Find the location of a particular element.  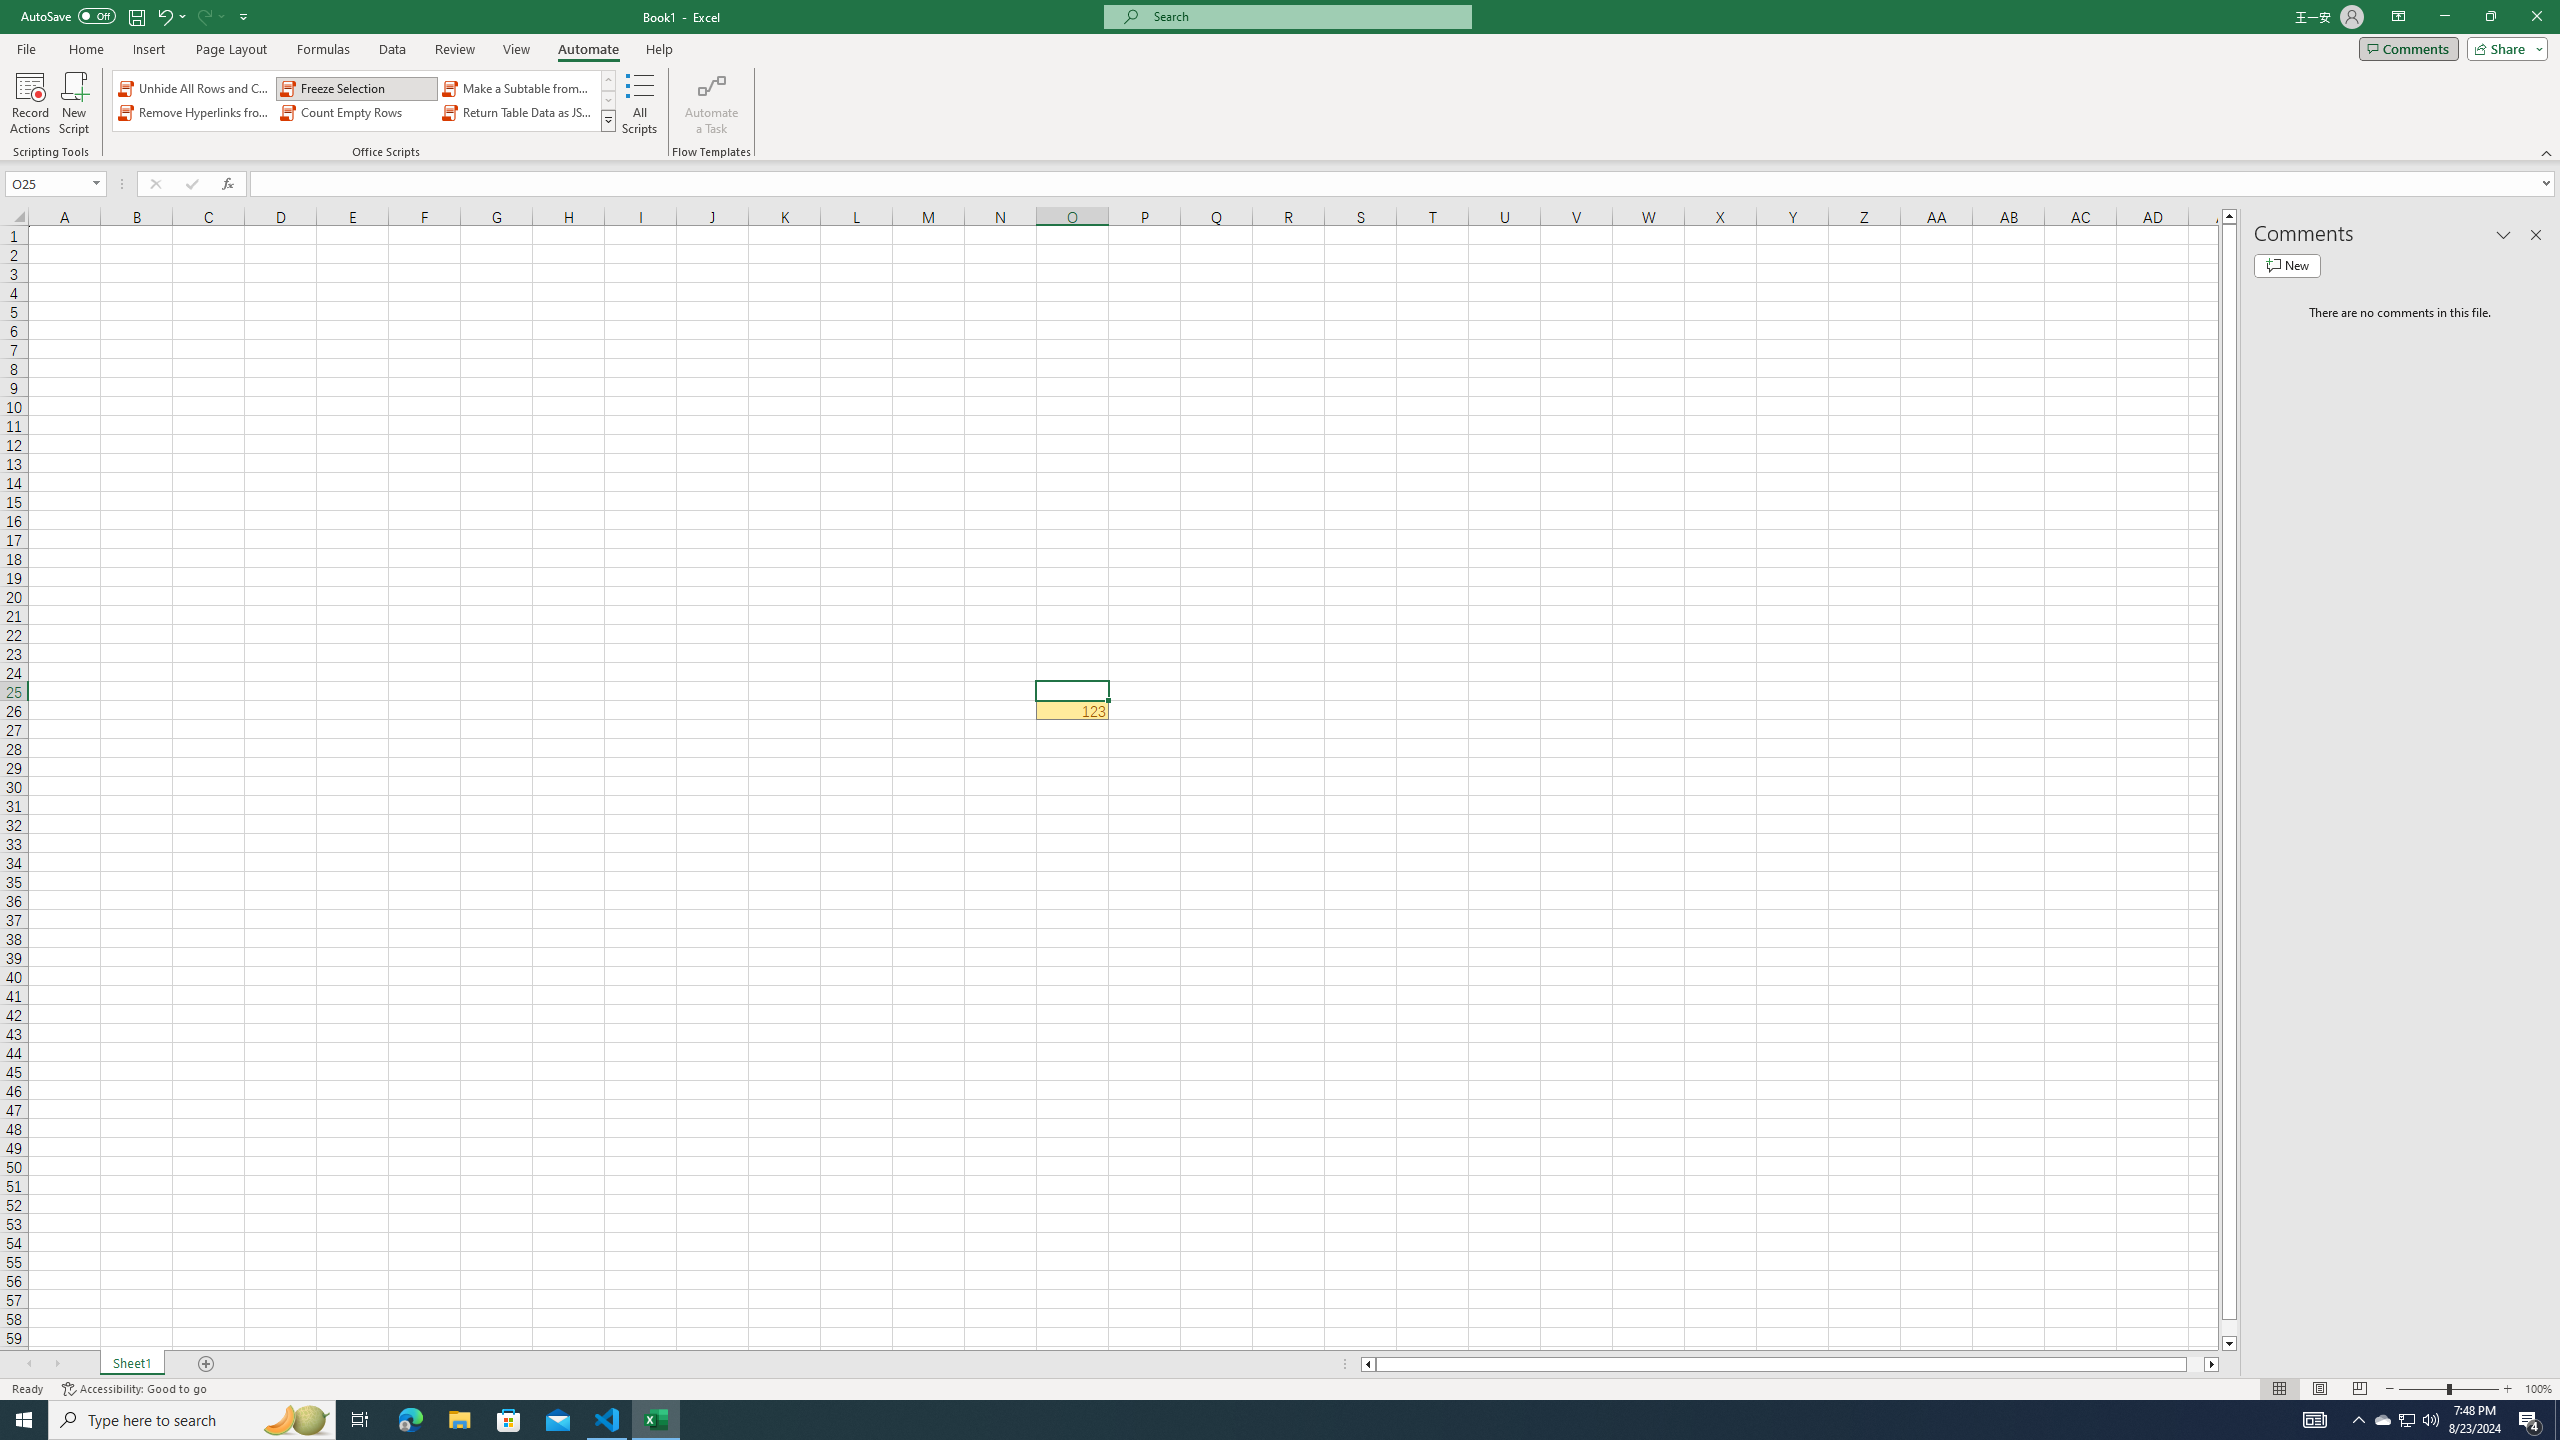

Page right is located at coordinates (2195, 1364).